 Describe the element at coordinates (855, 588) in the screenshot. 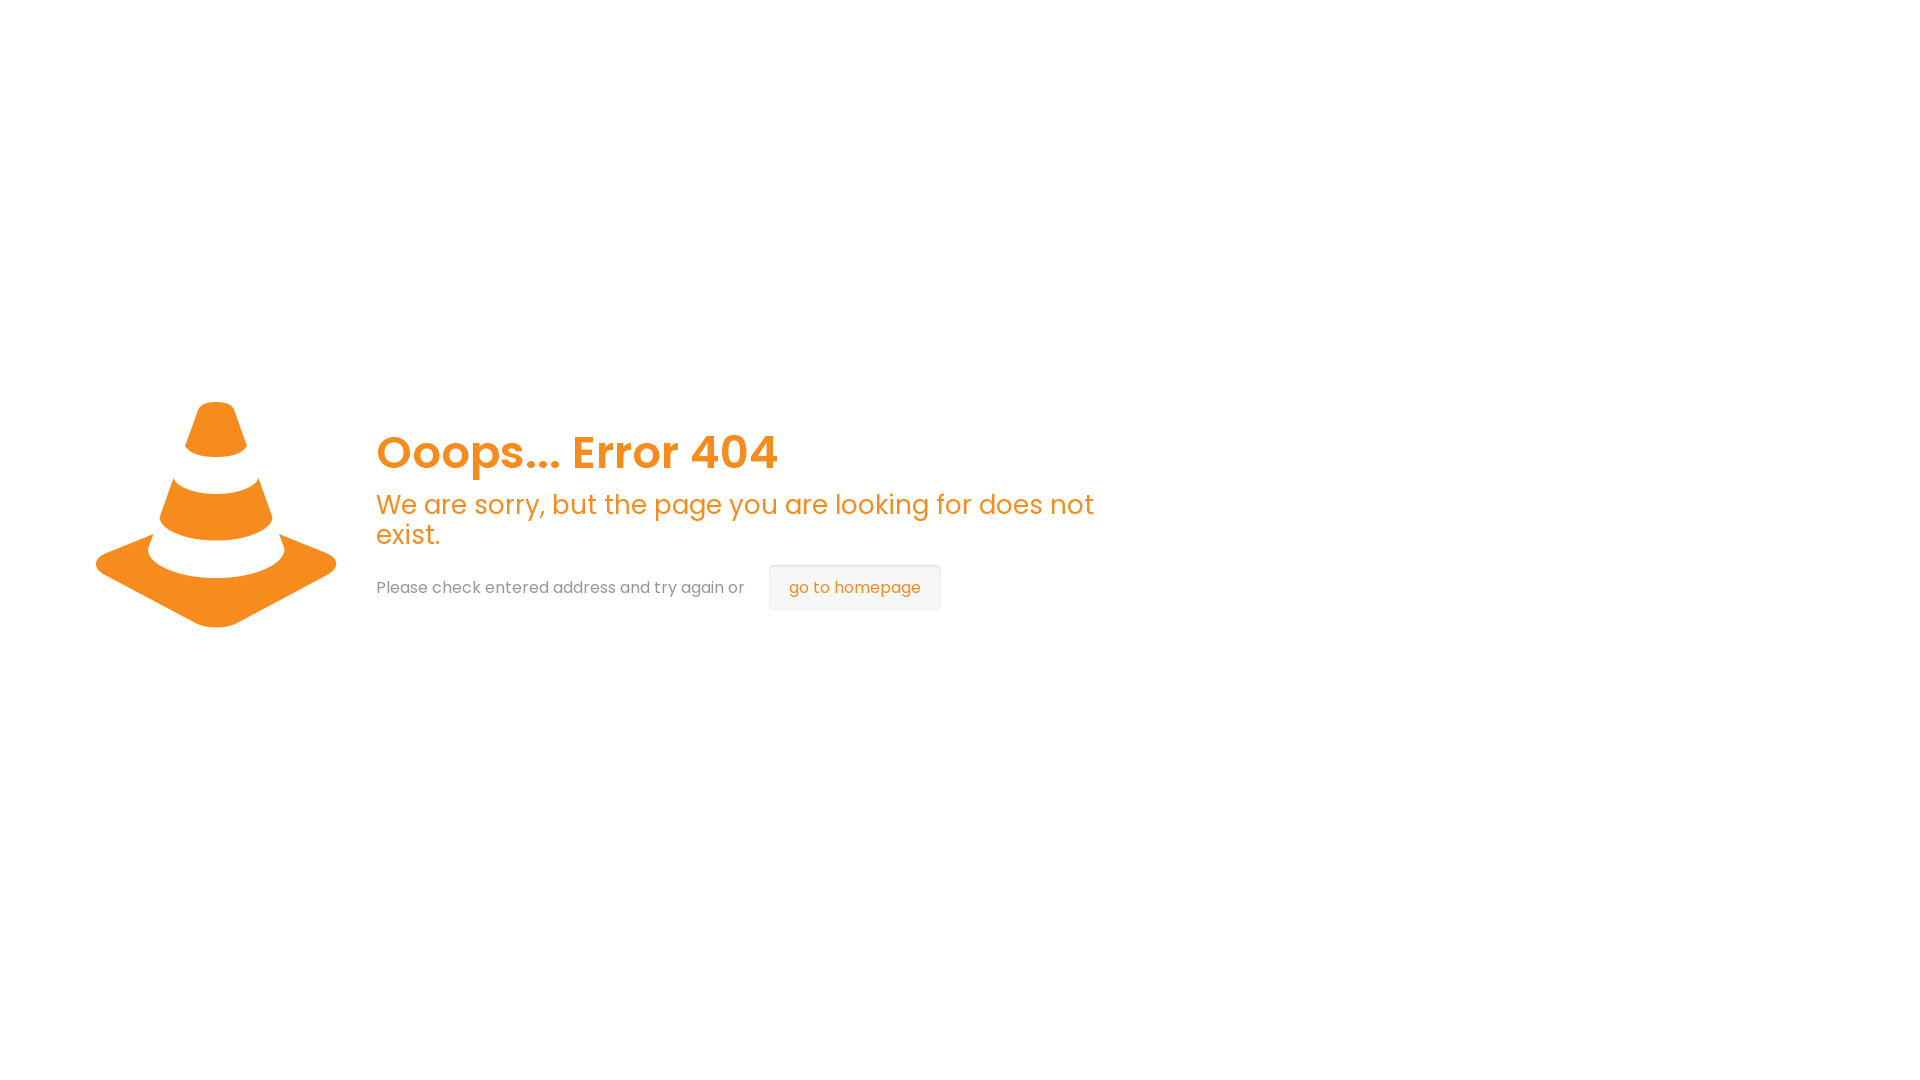

I see `go to homepage` at that location.